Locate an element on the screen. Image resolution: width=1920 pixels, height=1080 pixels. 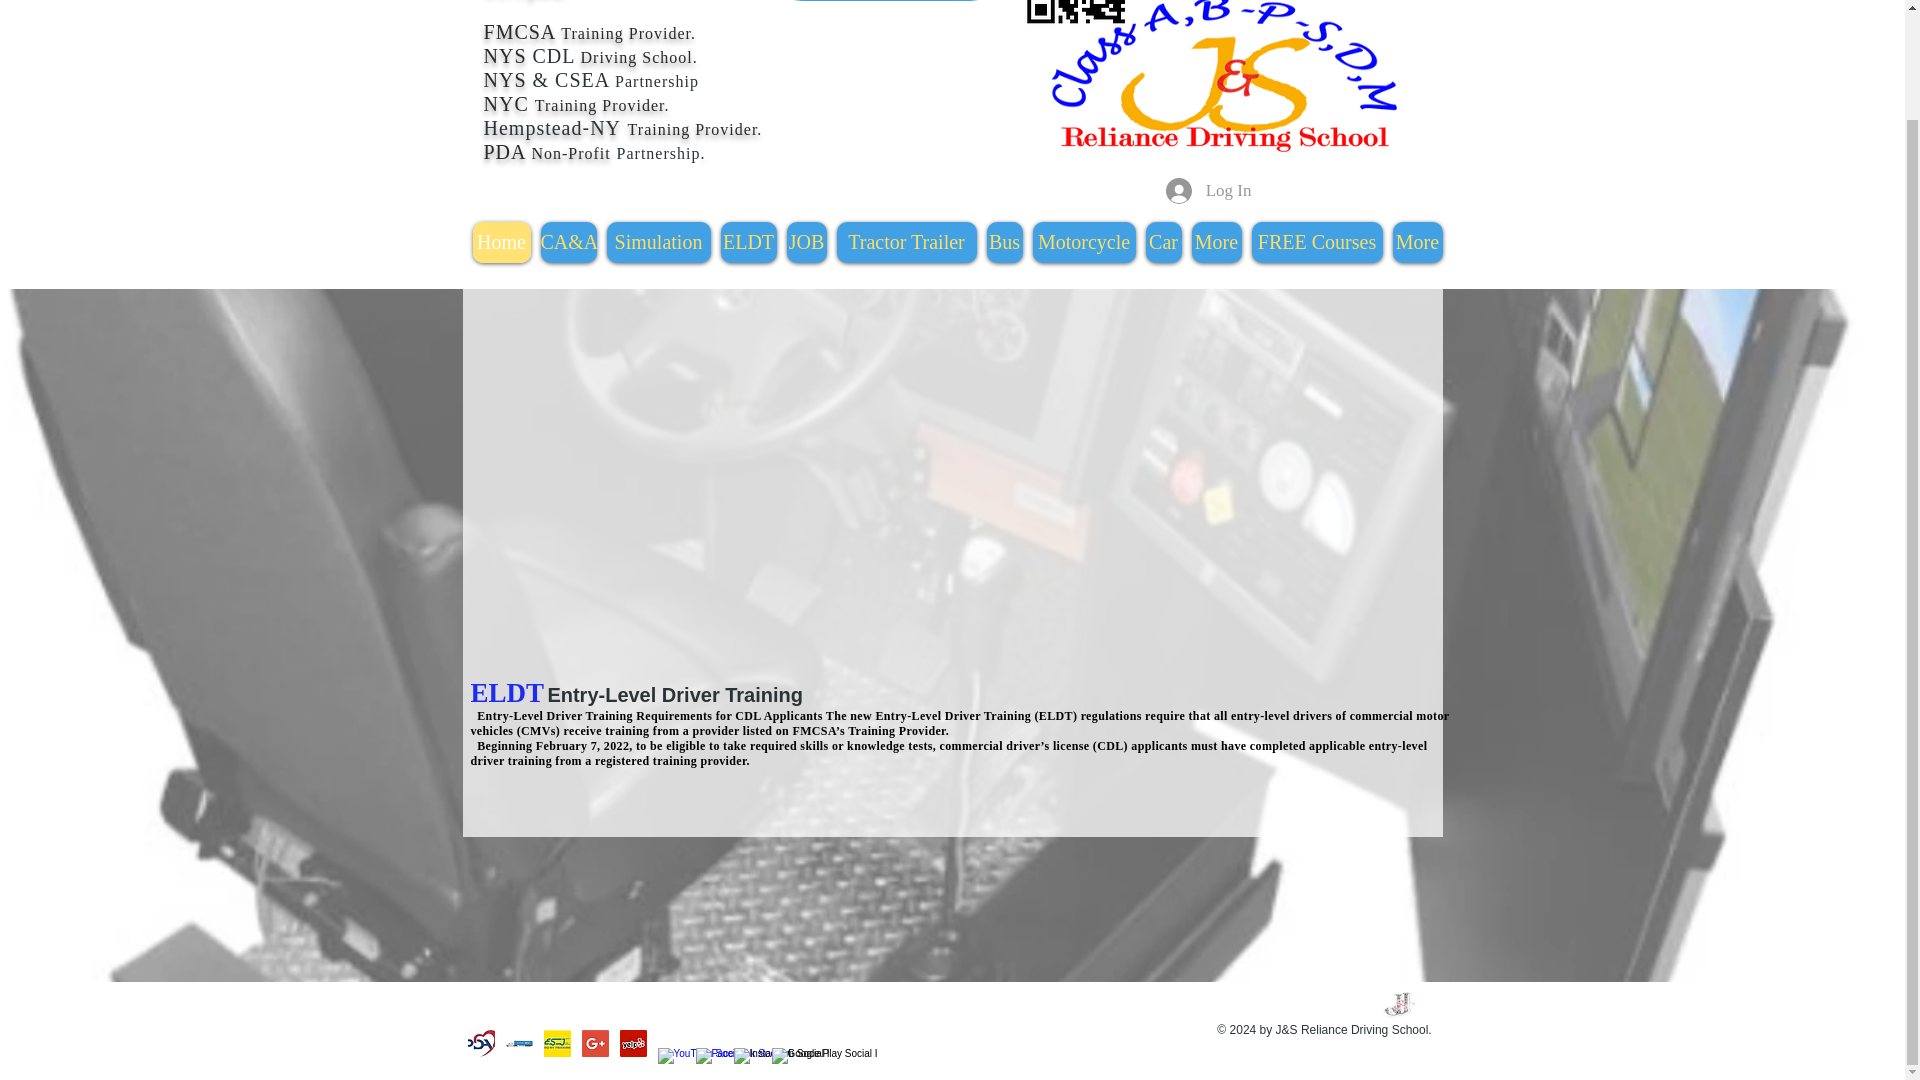
JOB is located at coordinates (805, 242).